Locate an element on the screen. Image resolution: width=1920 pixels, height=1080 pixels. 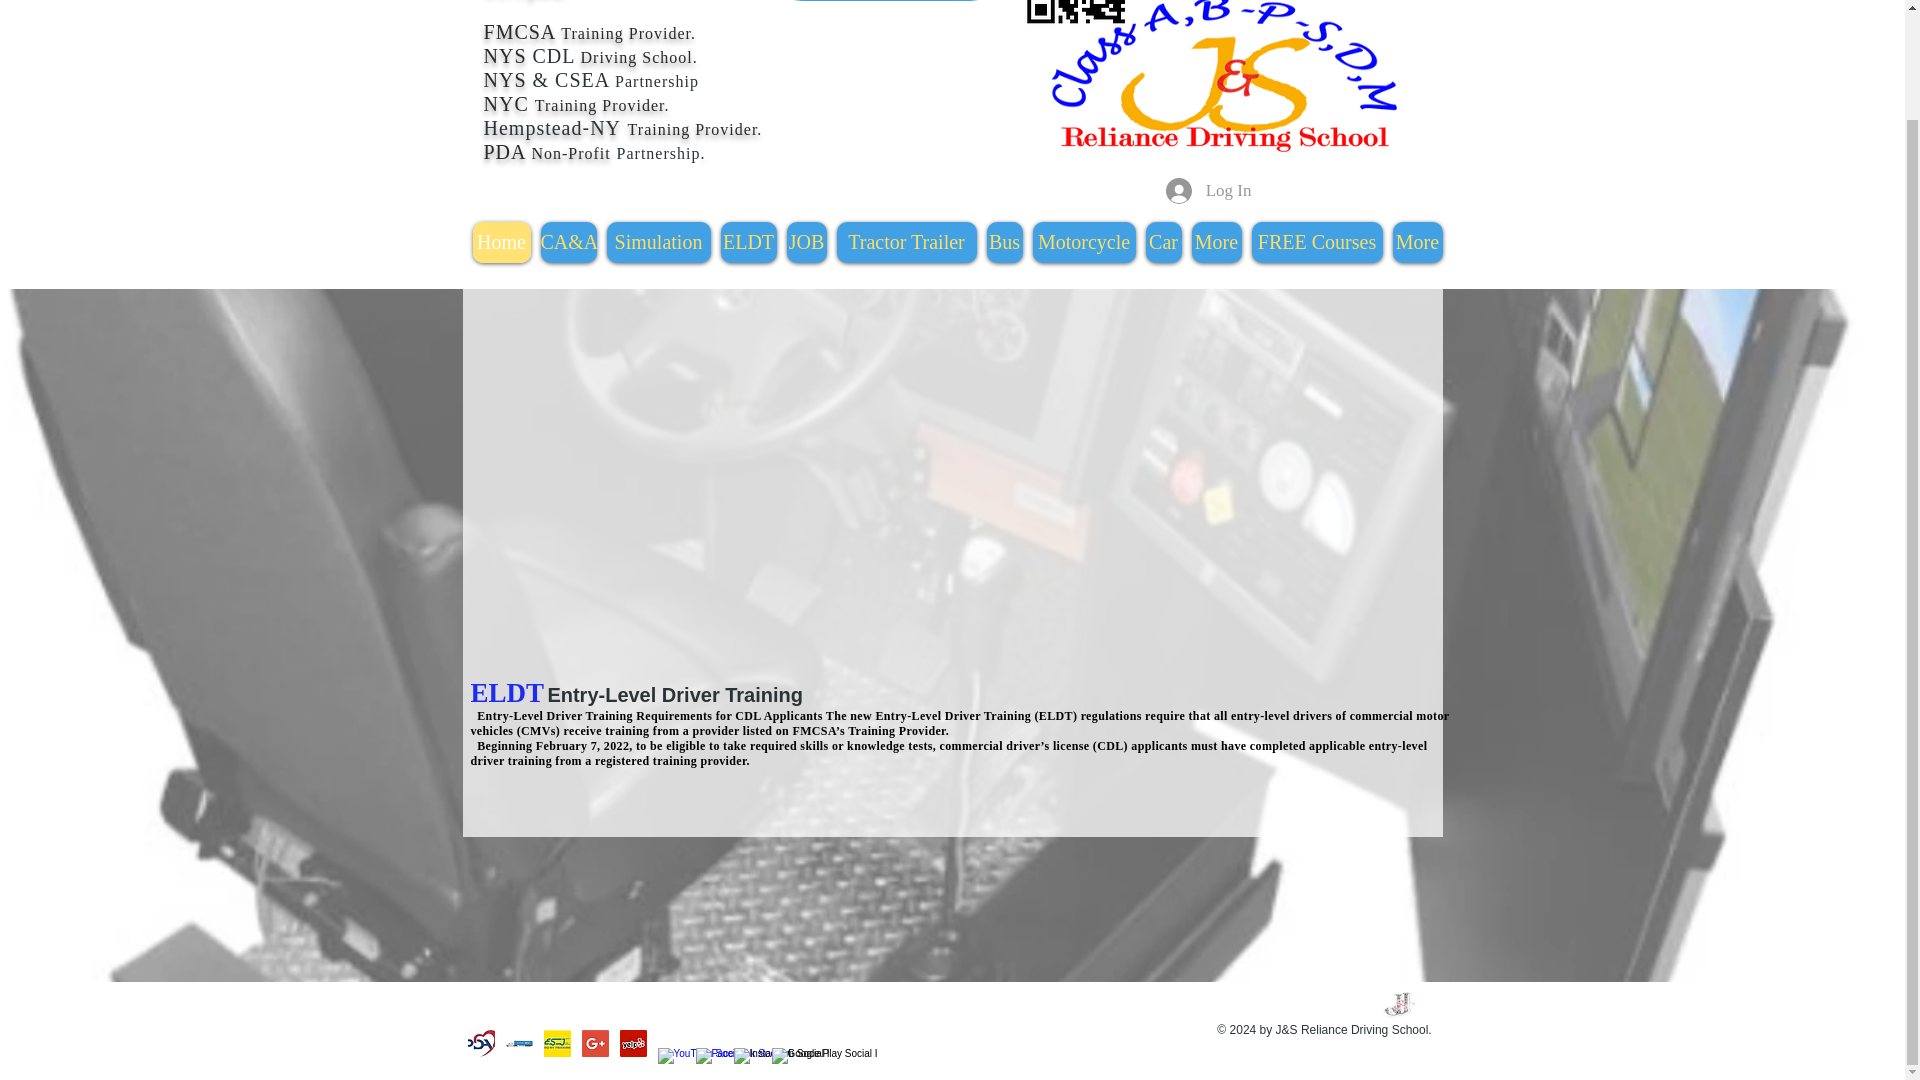
JOB is located at coordinates (805, 242).